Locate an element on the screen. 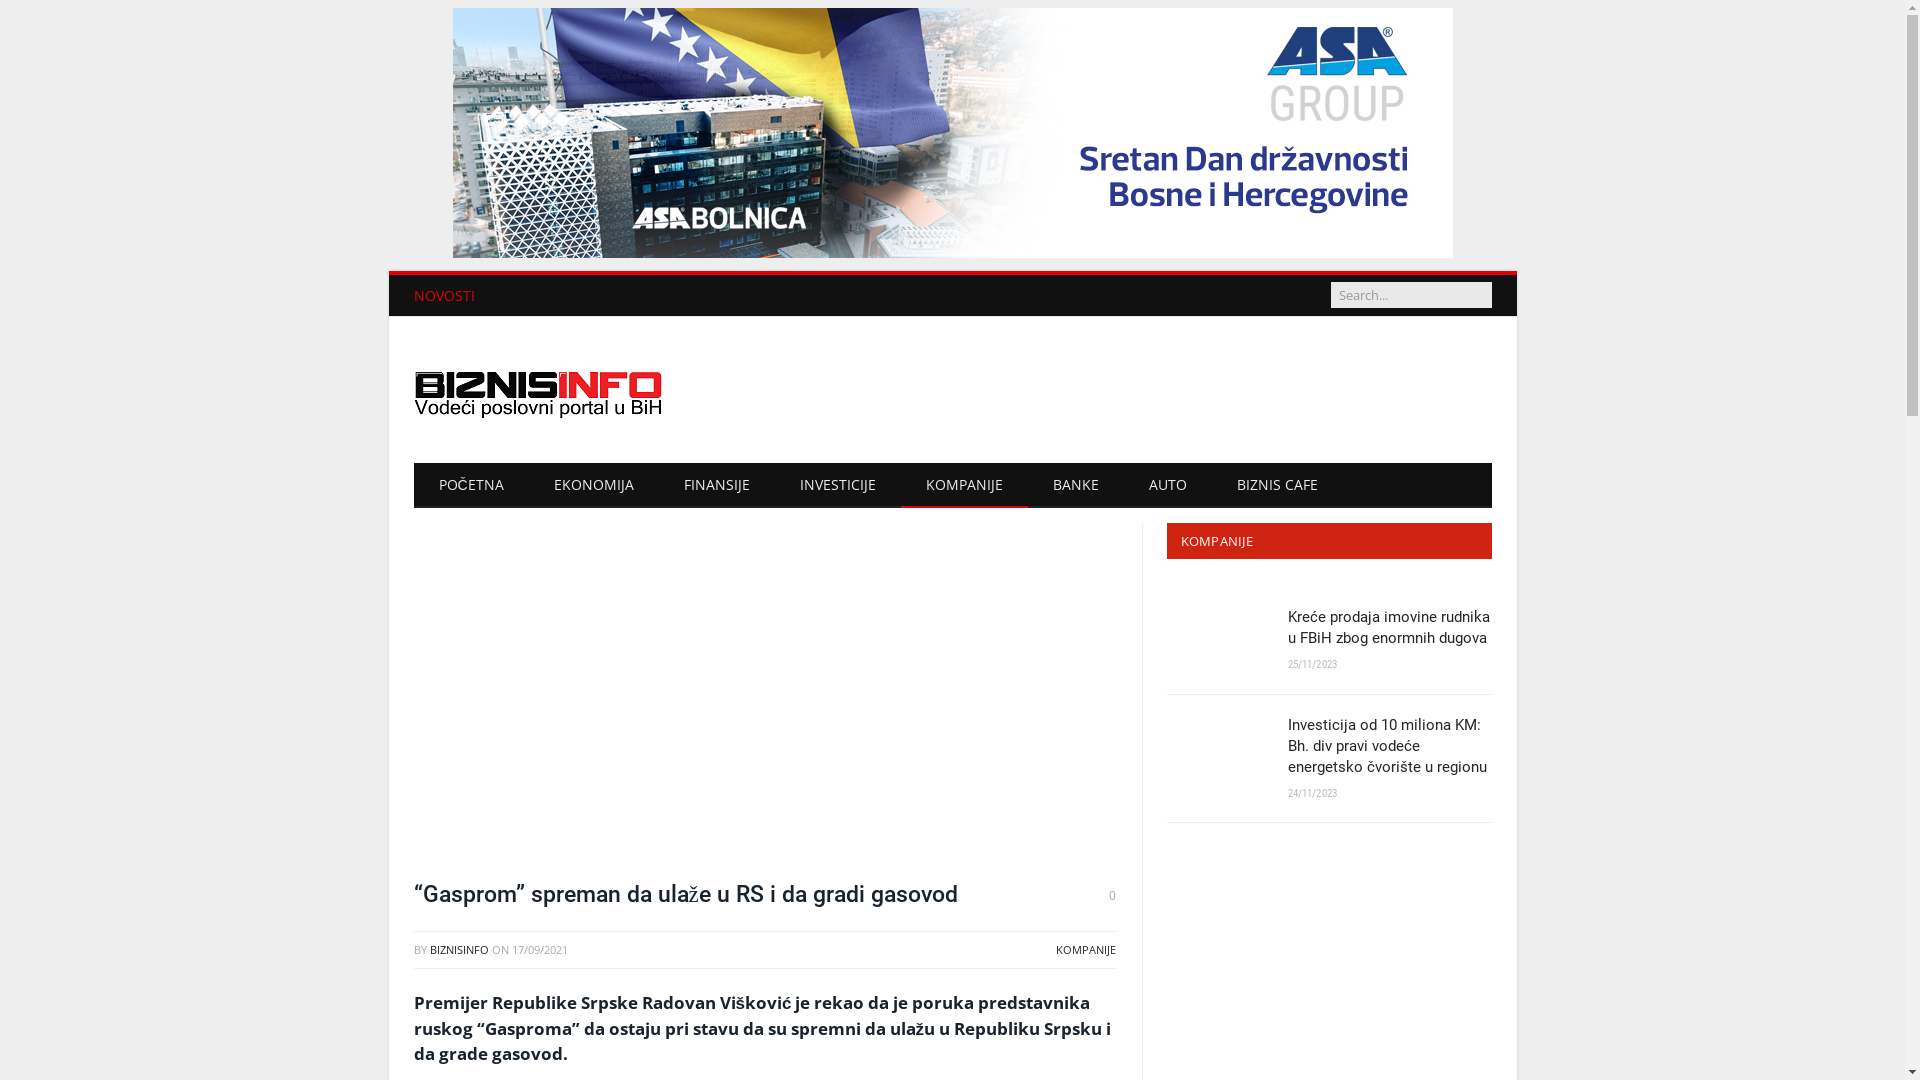 The image size is (1920, 1080). BANKE is located at coordinates (1076, 486).